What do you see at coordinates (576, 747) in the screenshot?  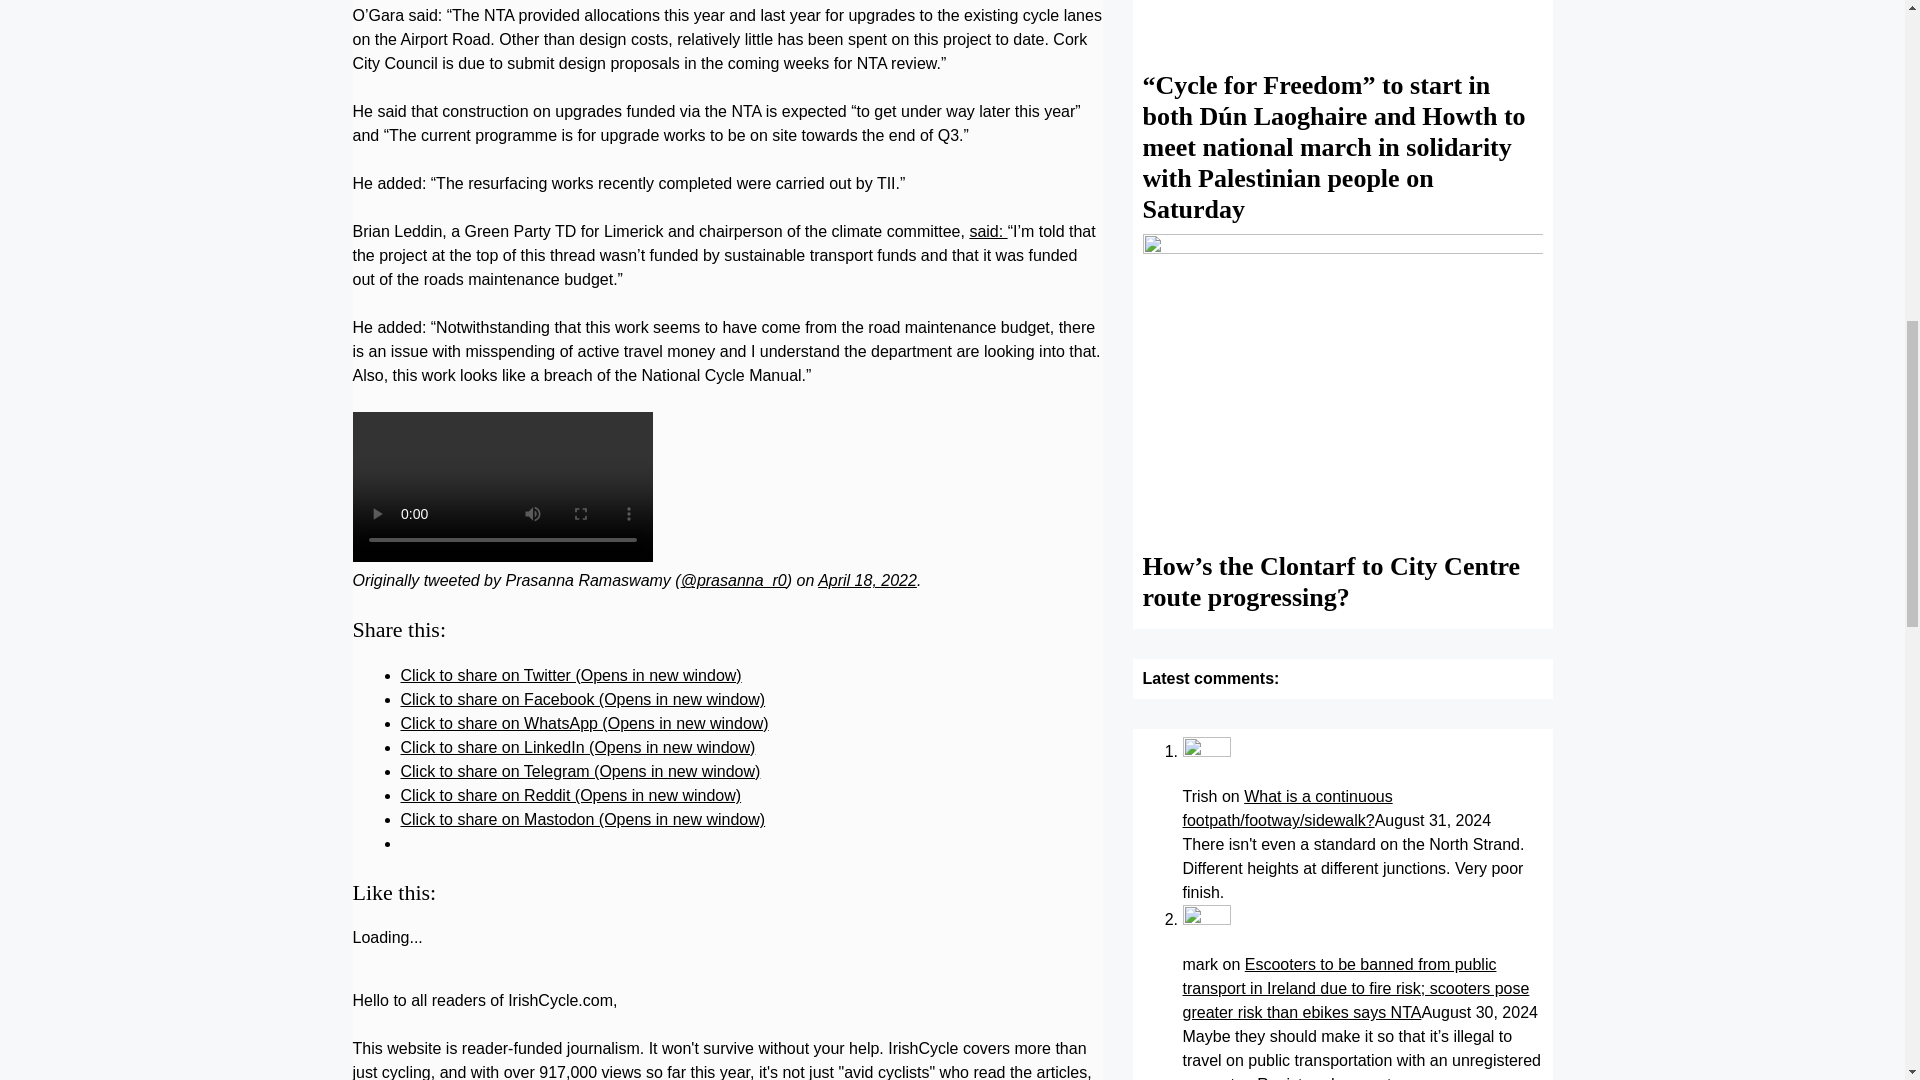 I see `Click to share on LinkedIn` at bounding box center [576, 747].